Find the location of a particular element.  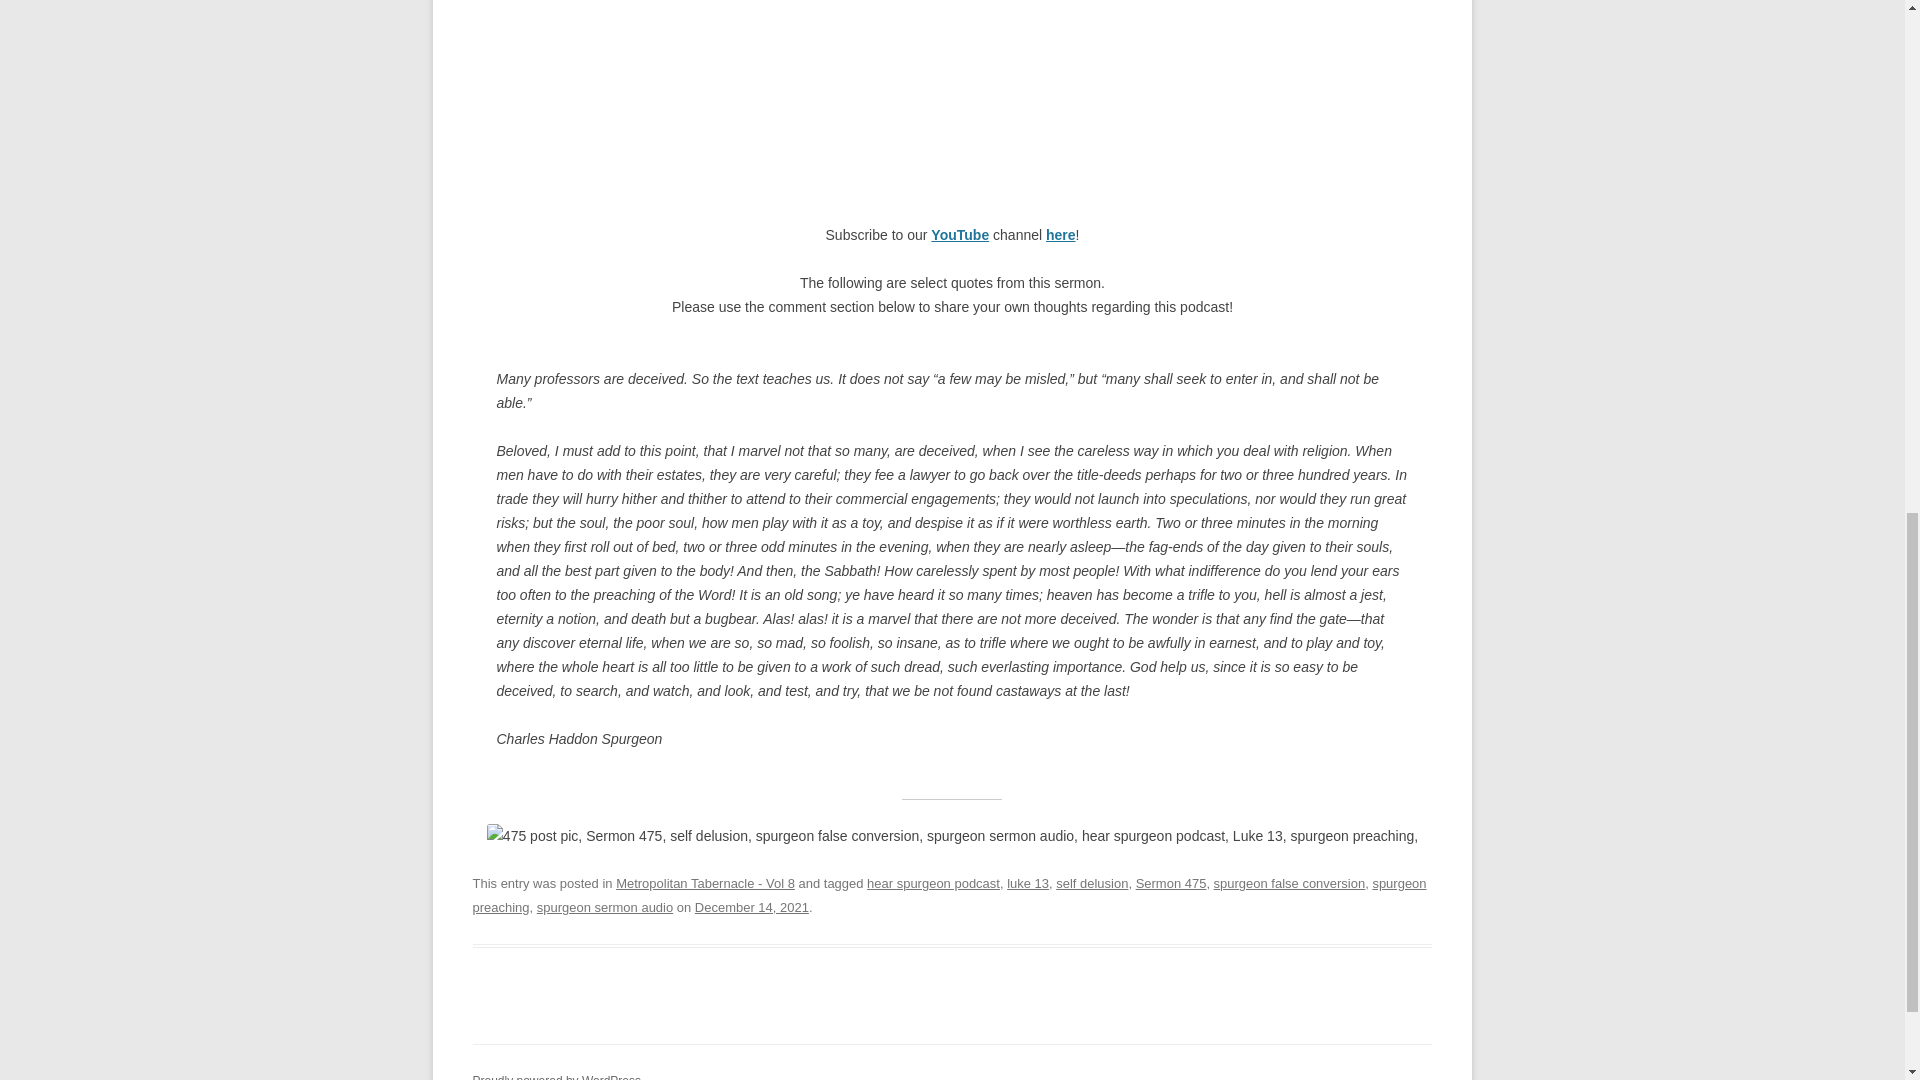

spurgeon sermon audio is located at coordinates (605, 906).